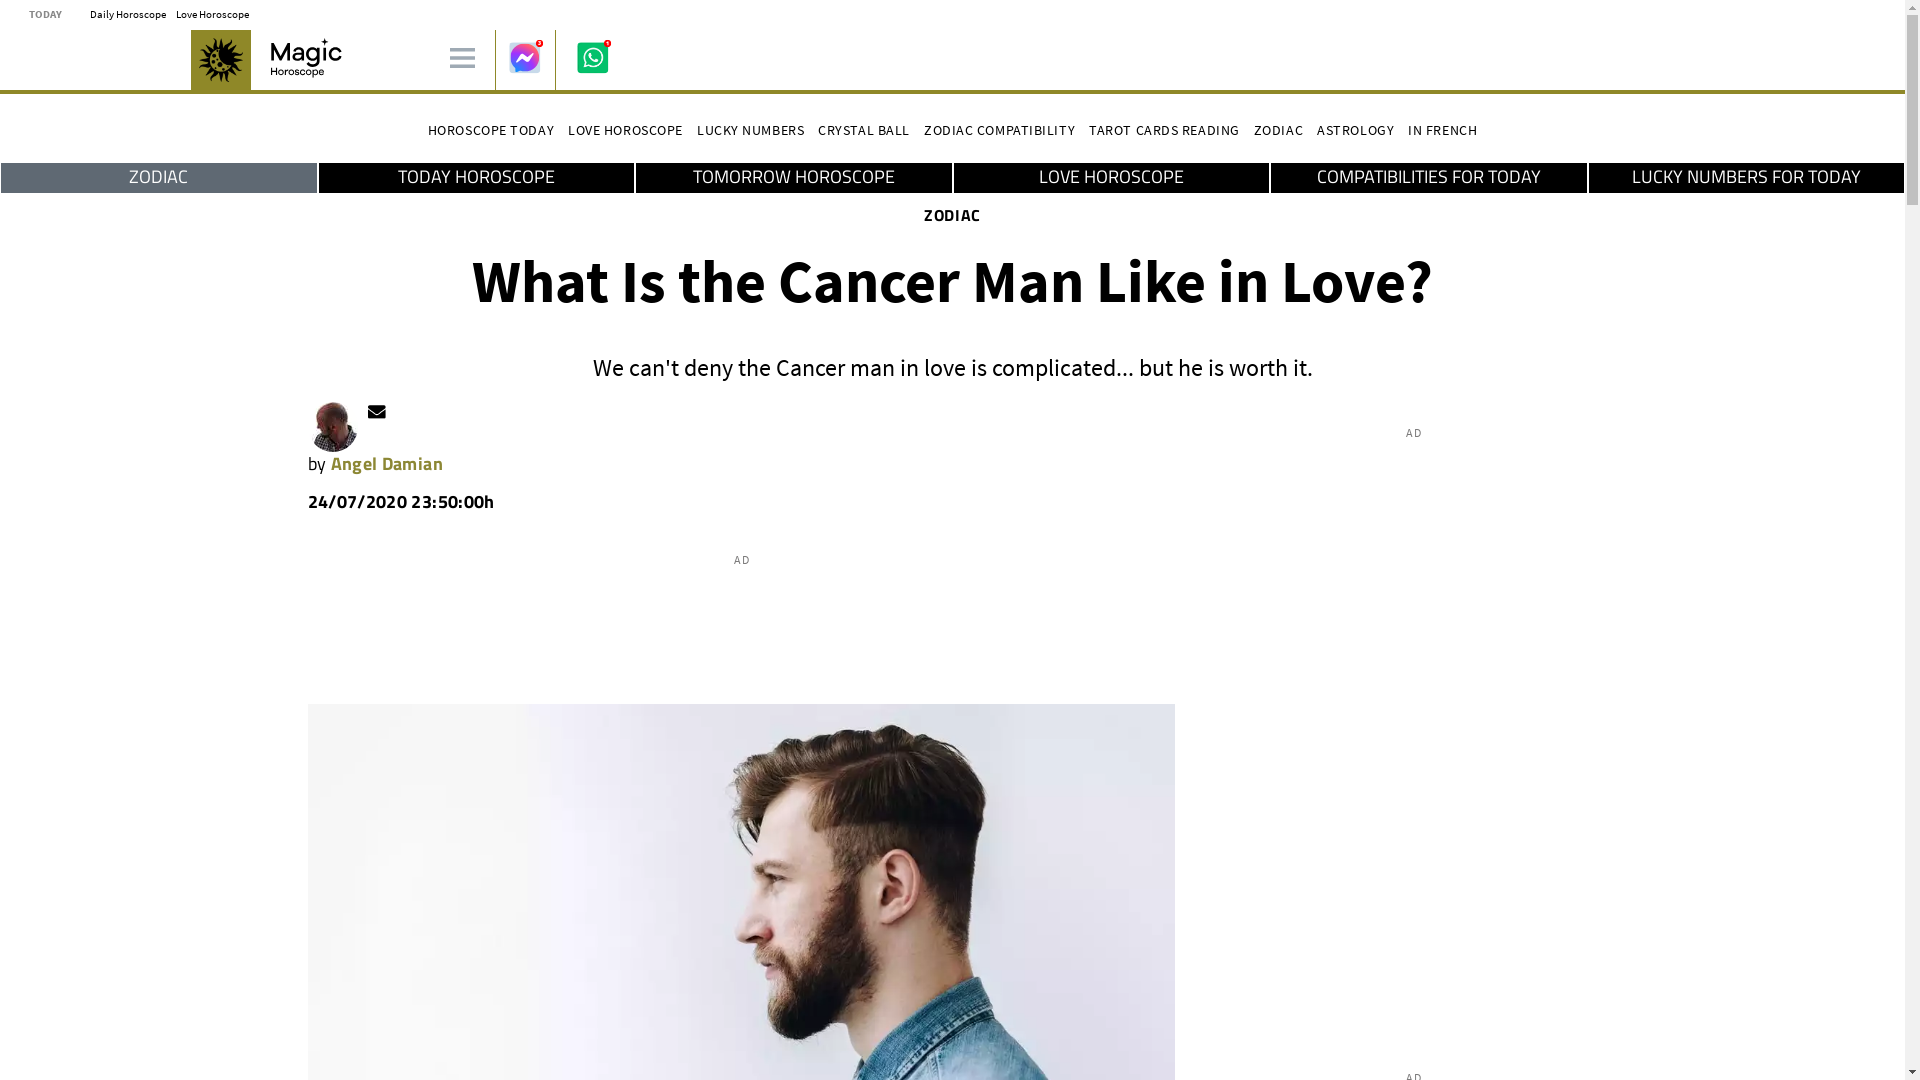  I want to click on Horoscope Today, so click(491, 130).